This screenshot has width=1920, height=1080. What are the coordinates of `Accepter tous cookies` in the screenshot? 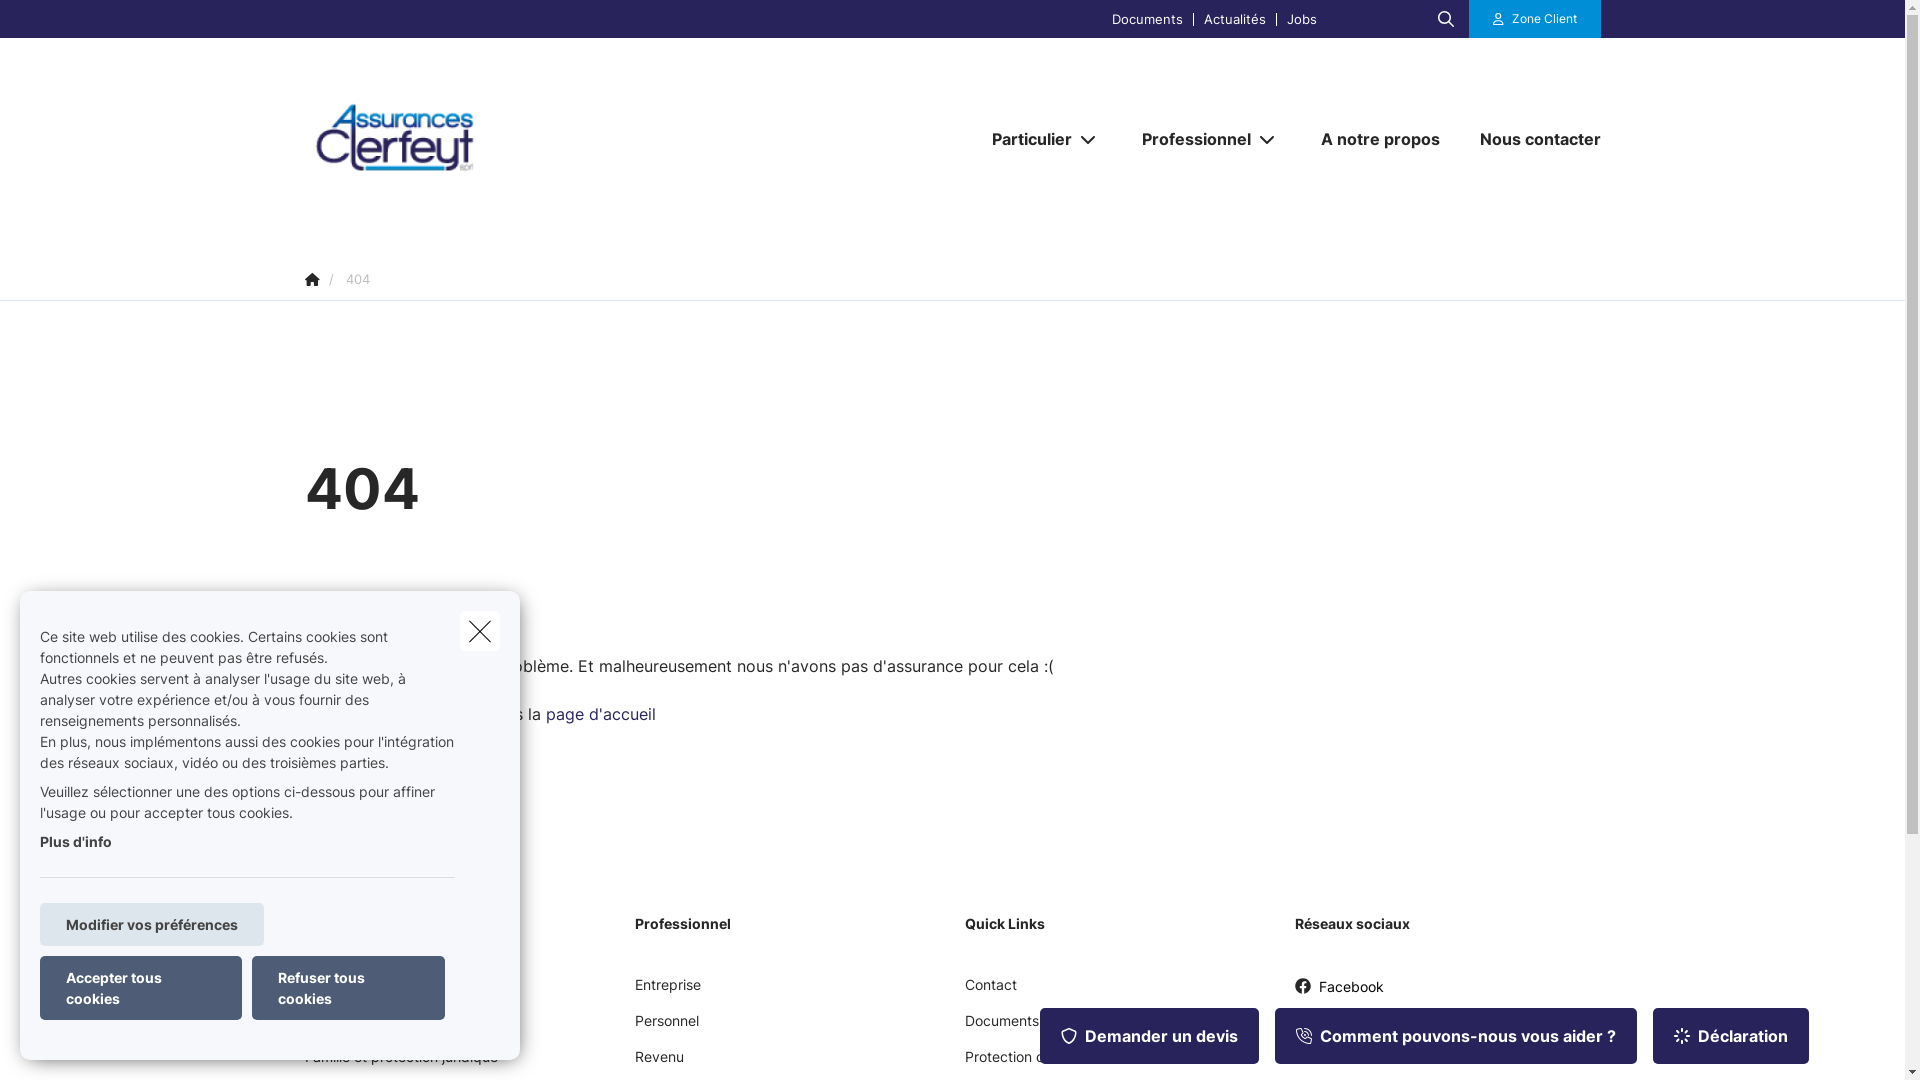 It's located at (141, 988).